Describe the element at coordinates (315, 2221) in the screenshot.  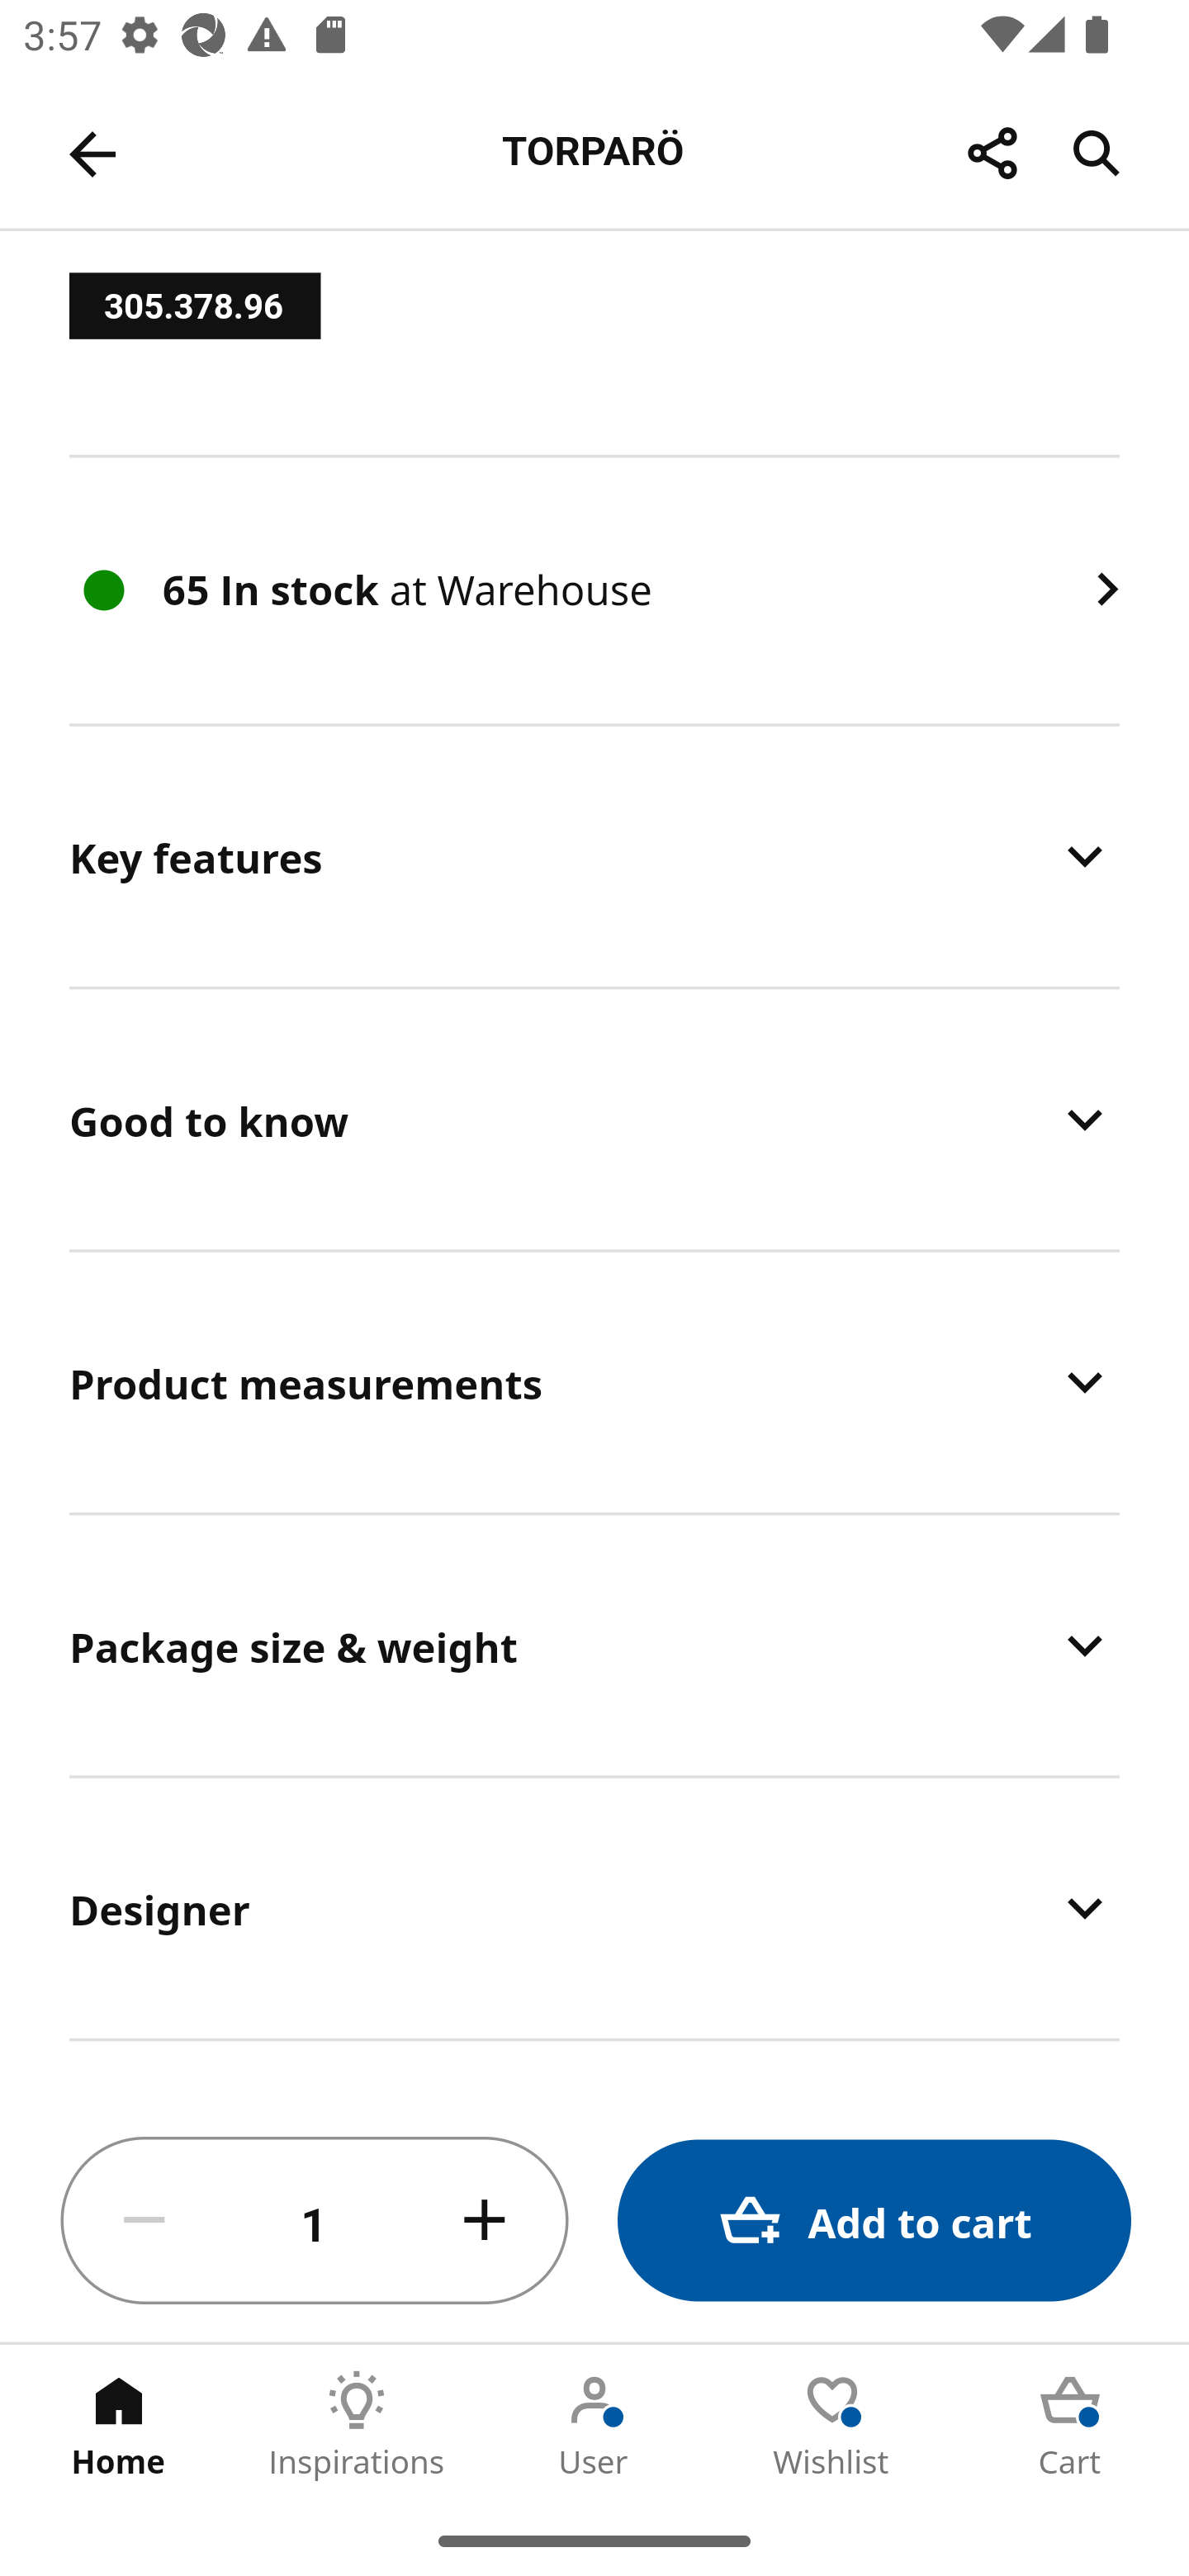
I see `1` at that location.